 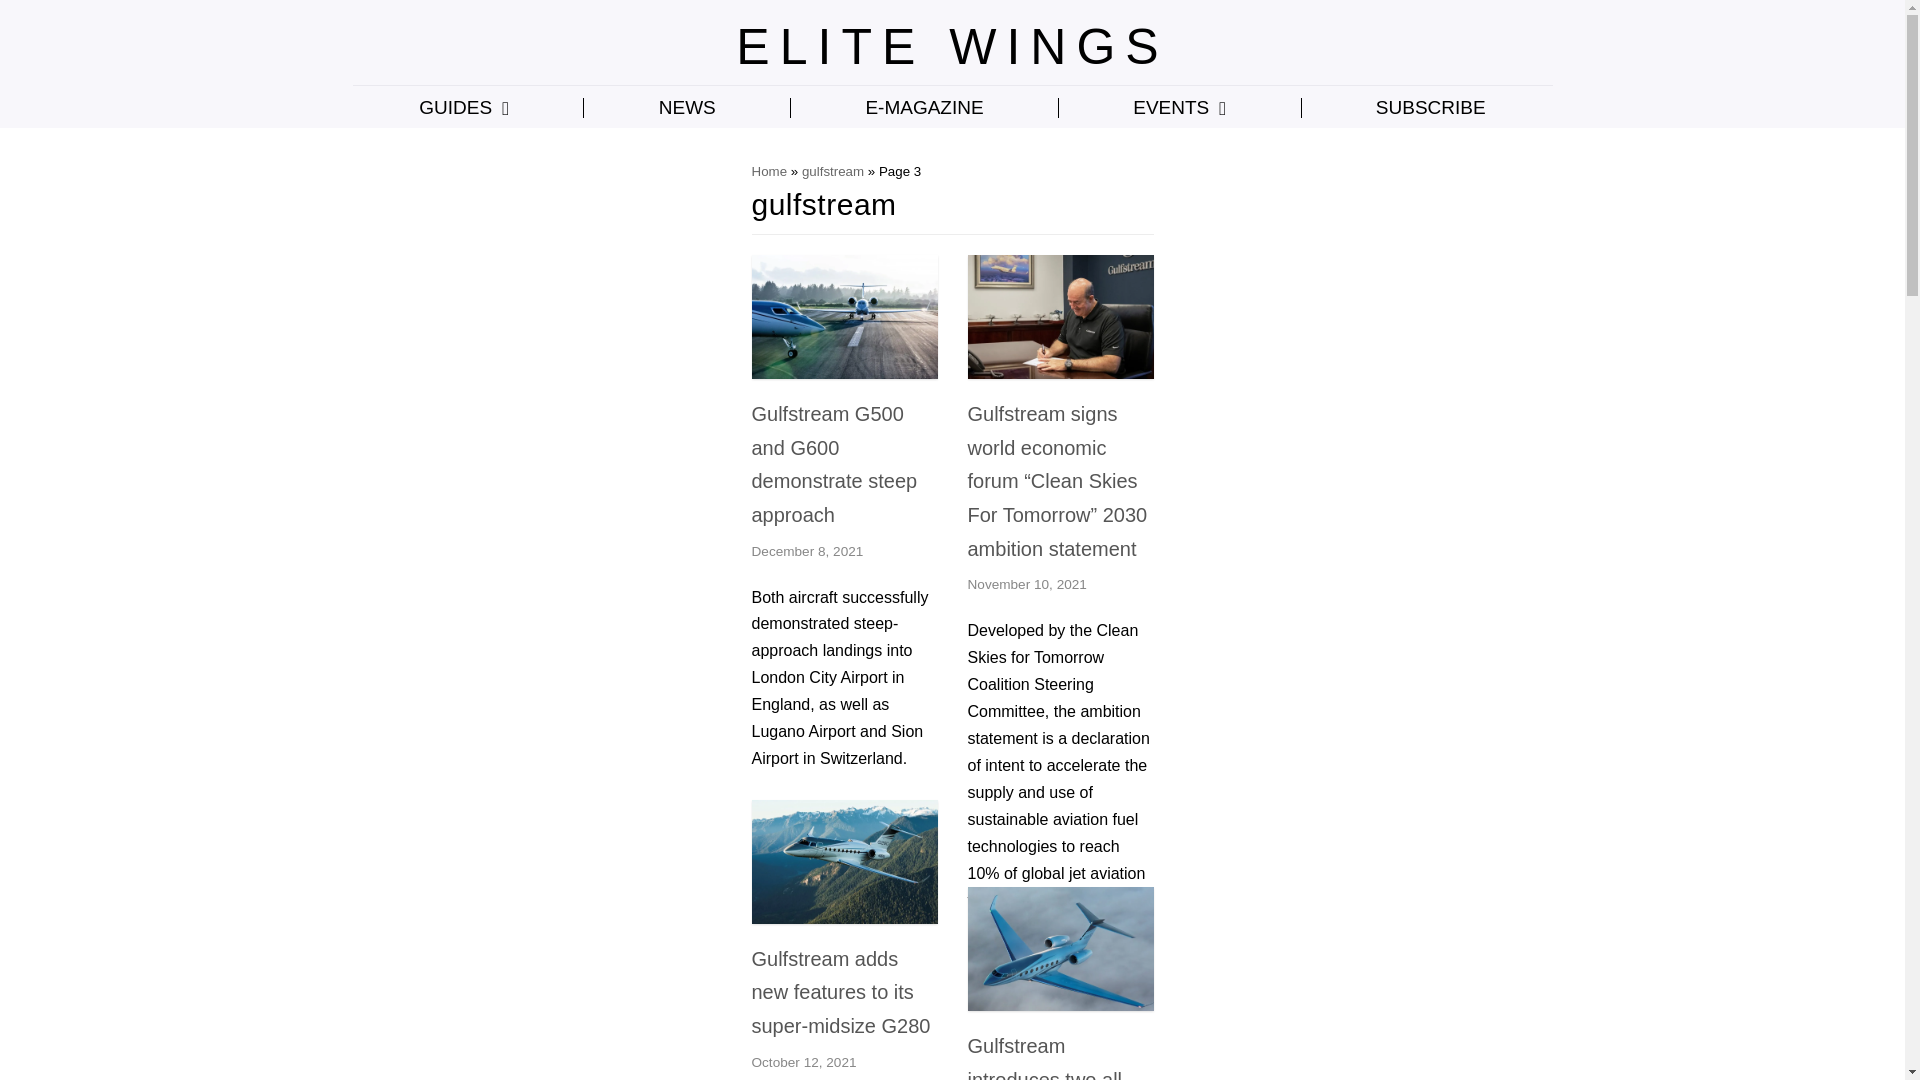 I want to click on ELITE WINGS, so click(x=951, y=46).